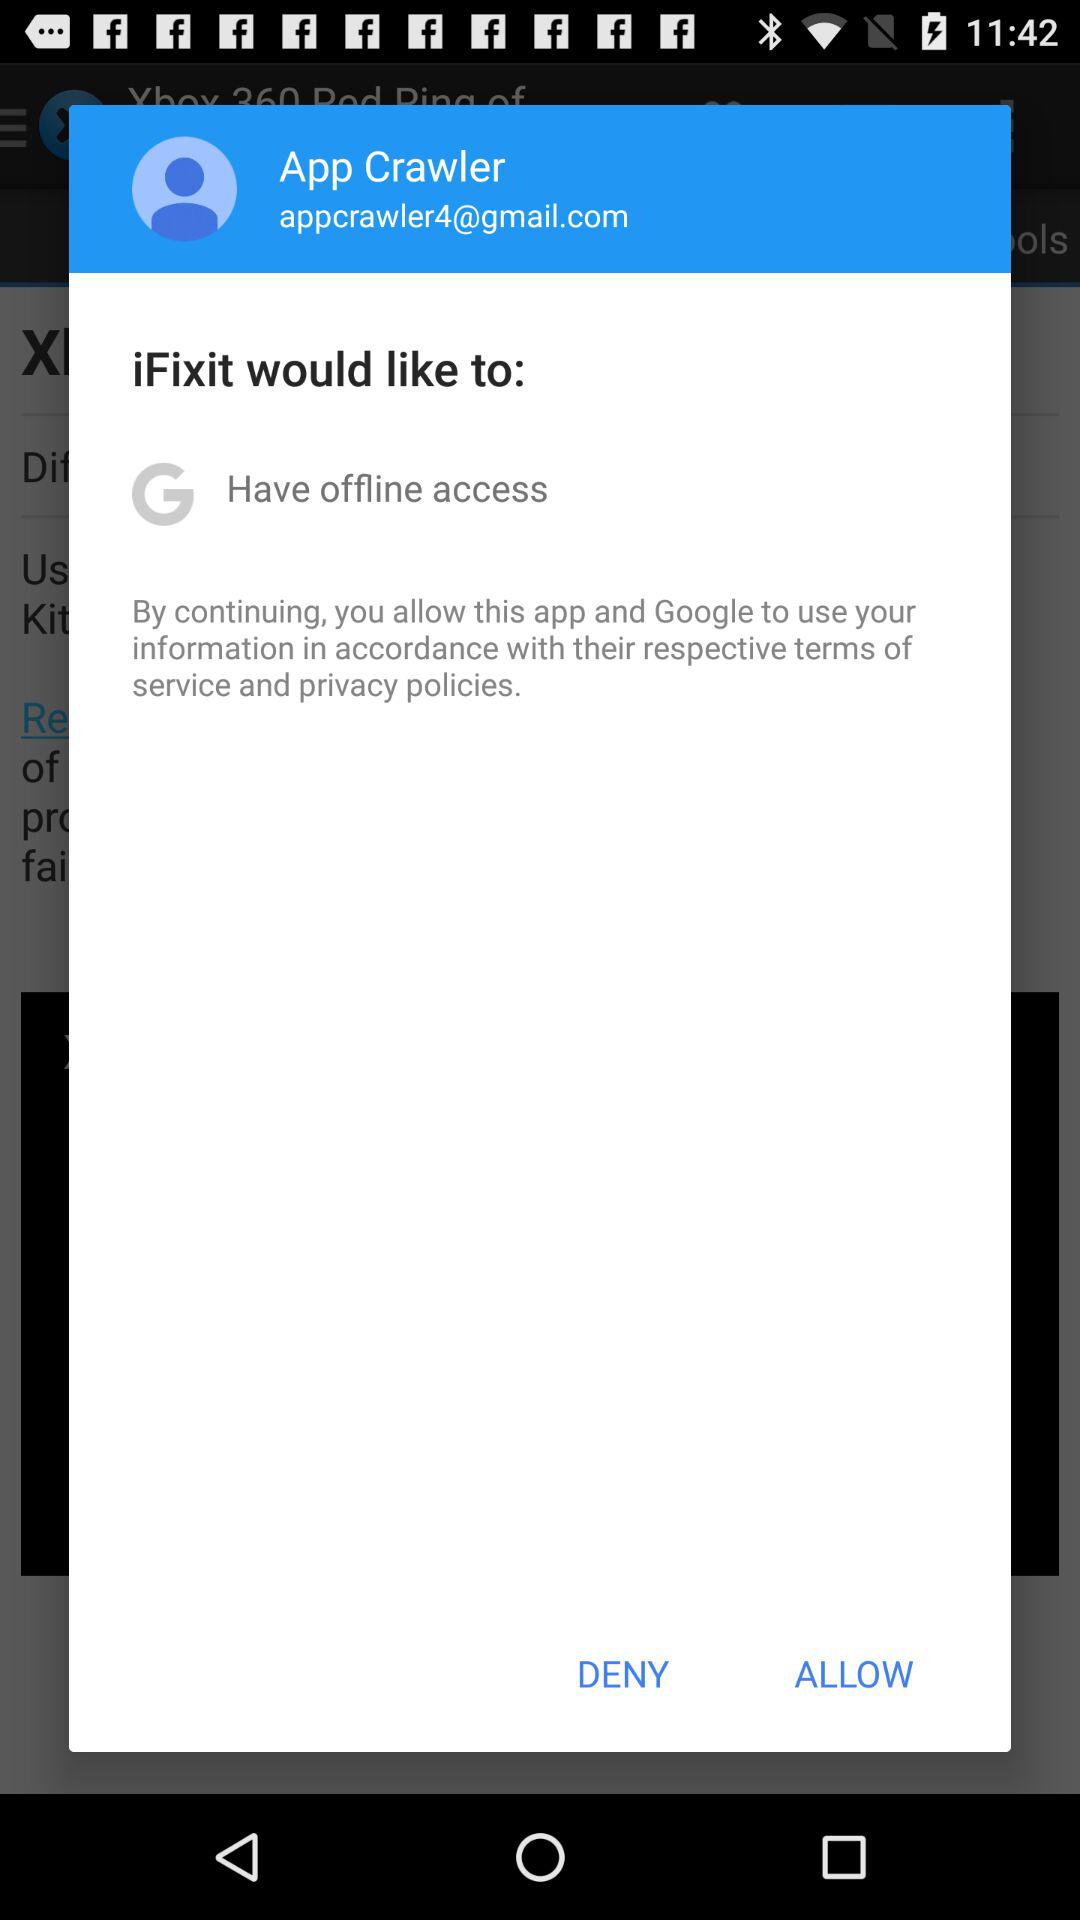  Describe the element at coordinates (454, 214) in the screenshot. I see `scroll until the appcrawler4@gmail.com item` at that location.